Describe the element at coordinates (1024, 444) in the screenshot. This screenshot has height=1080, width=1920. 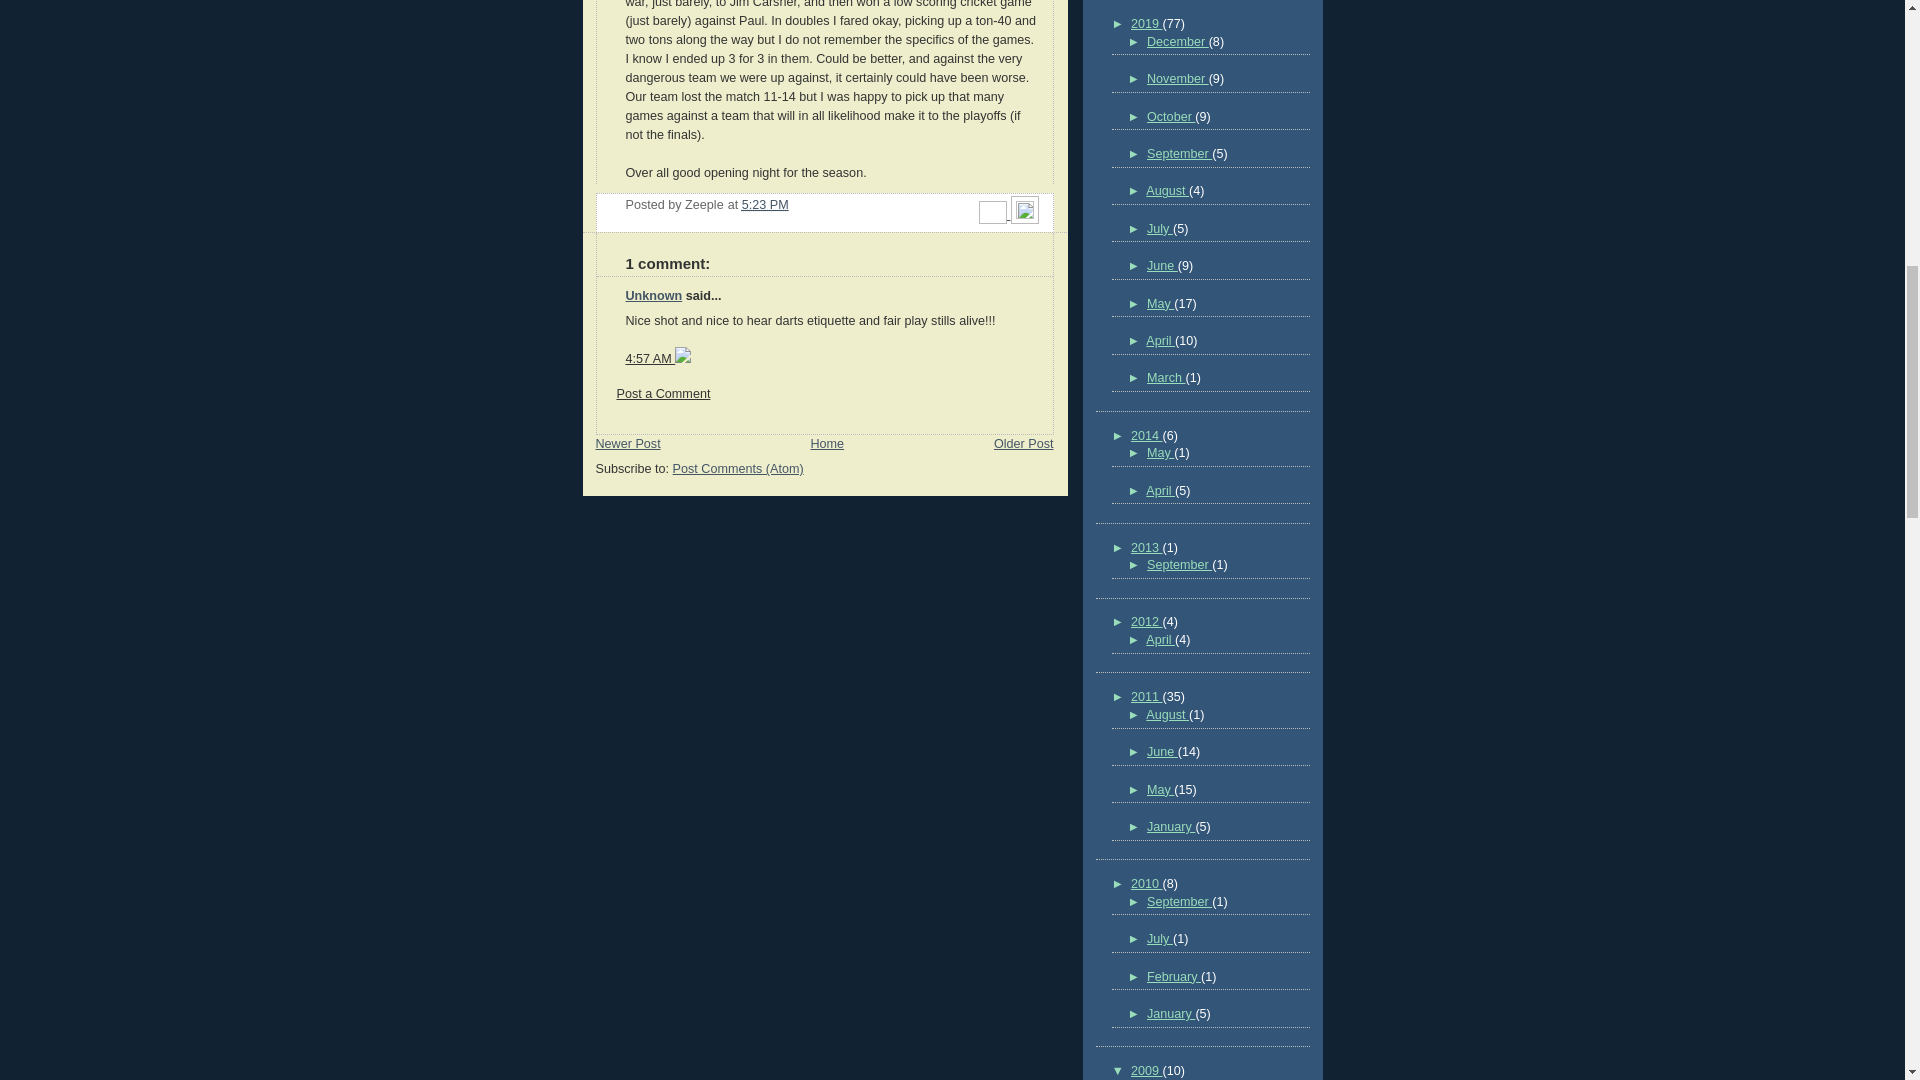
I see `Older Post` at that location.